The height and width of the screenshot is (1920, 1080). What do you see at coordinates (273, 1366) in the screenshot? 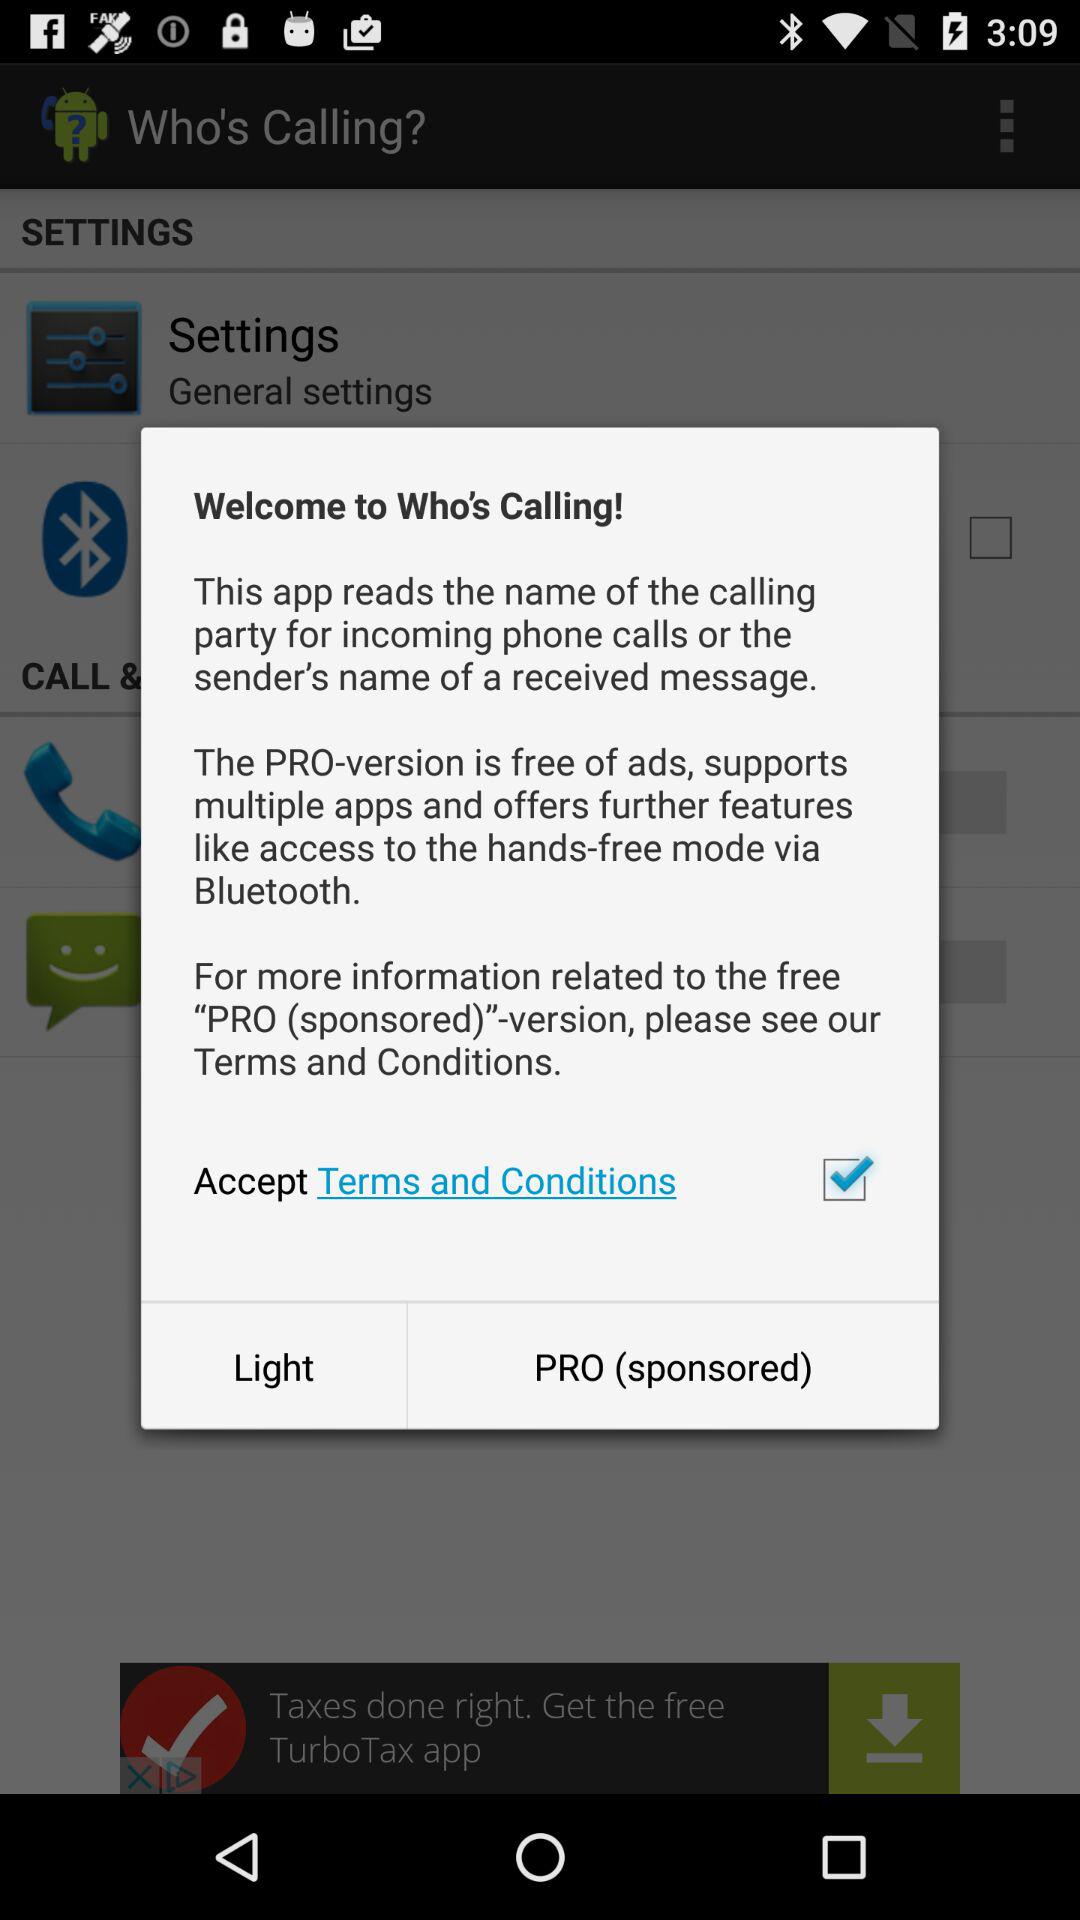
I see `press button to the left of pro (sponsored) icon` at bounding box center [273, 1366].